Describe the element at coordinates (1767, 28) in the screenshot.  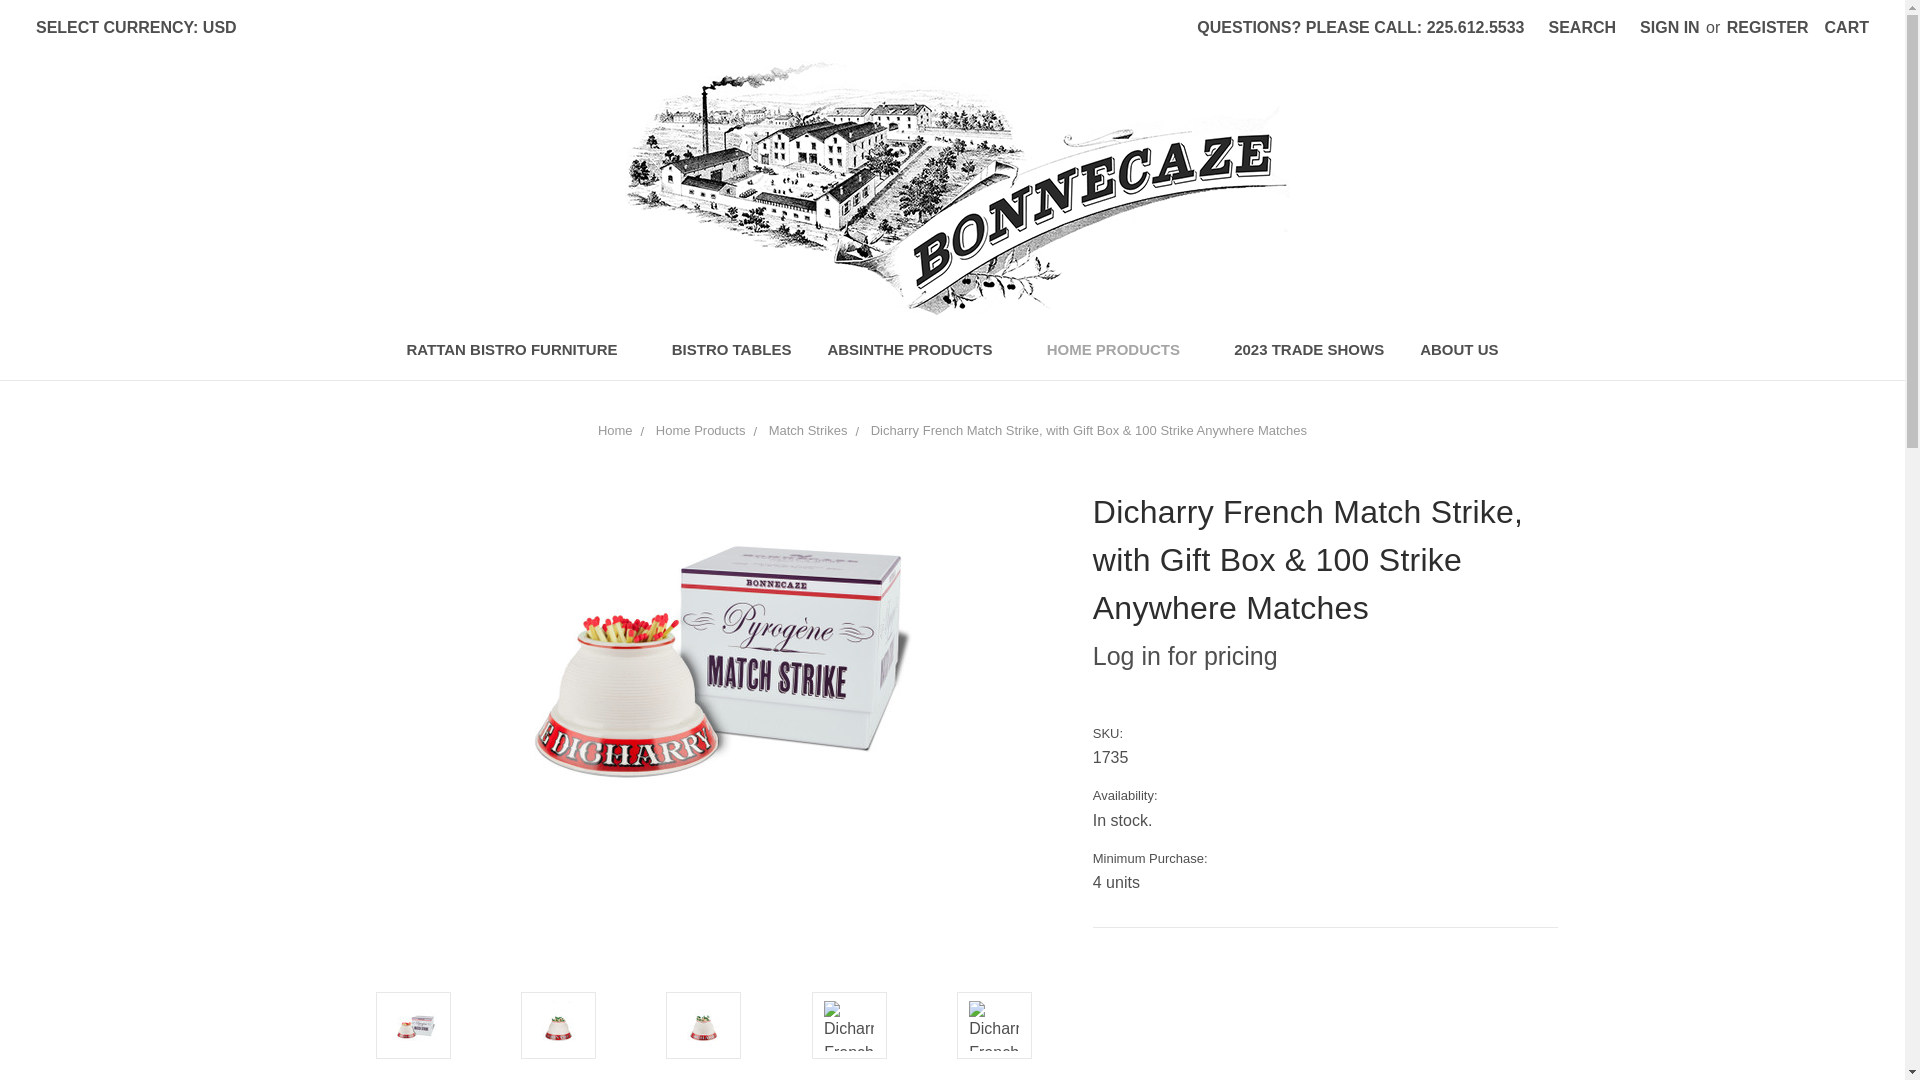
I see `REGISTER` at that location.